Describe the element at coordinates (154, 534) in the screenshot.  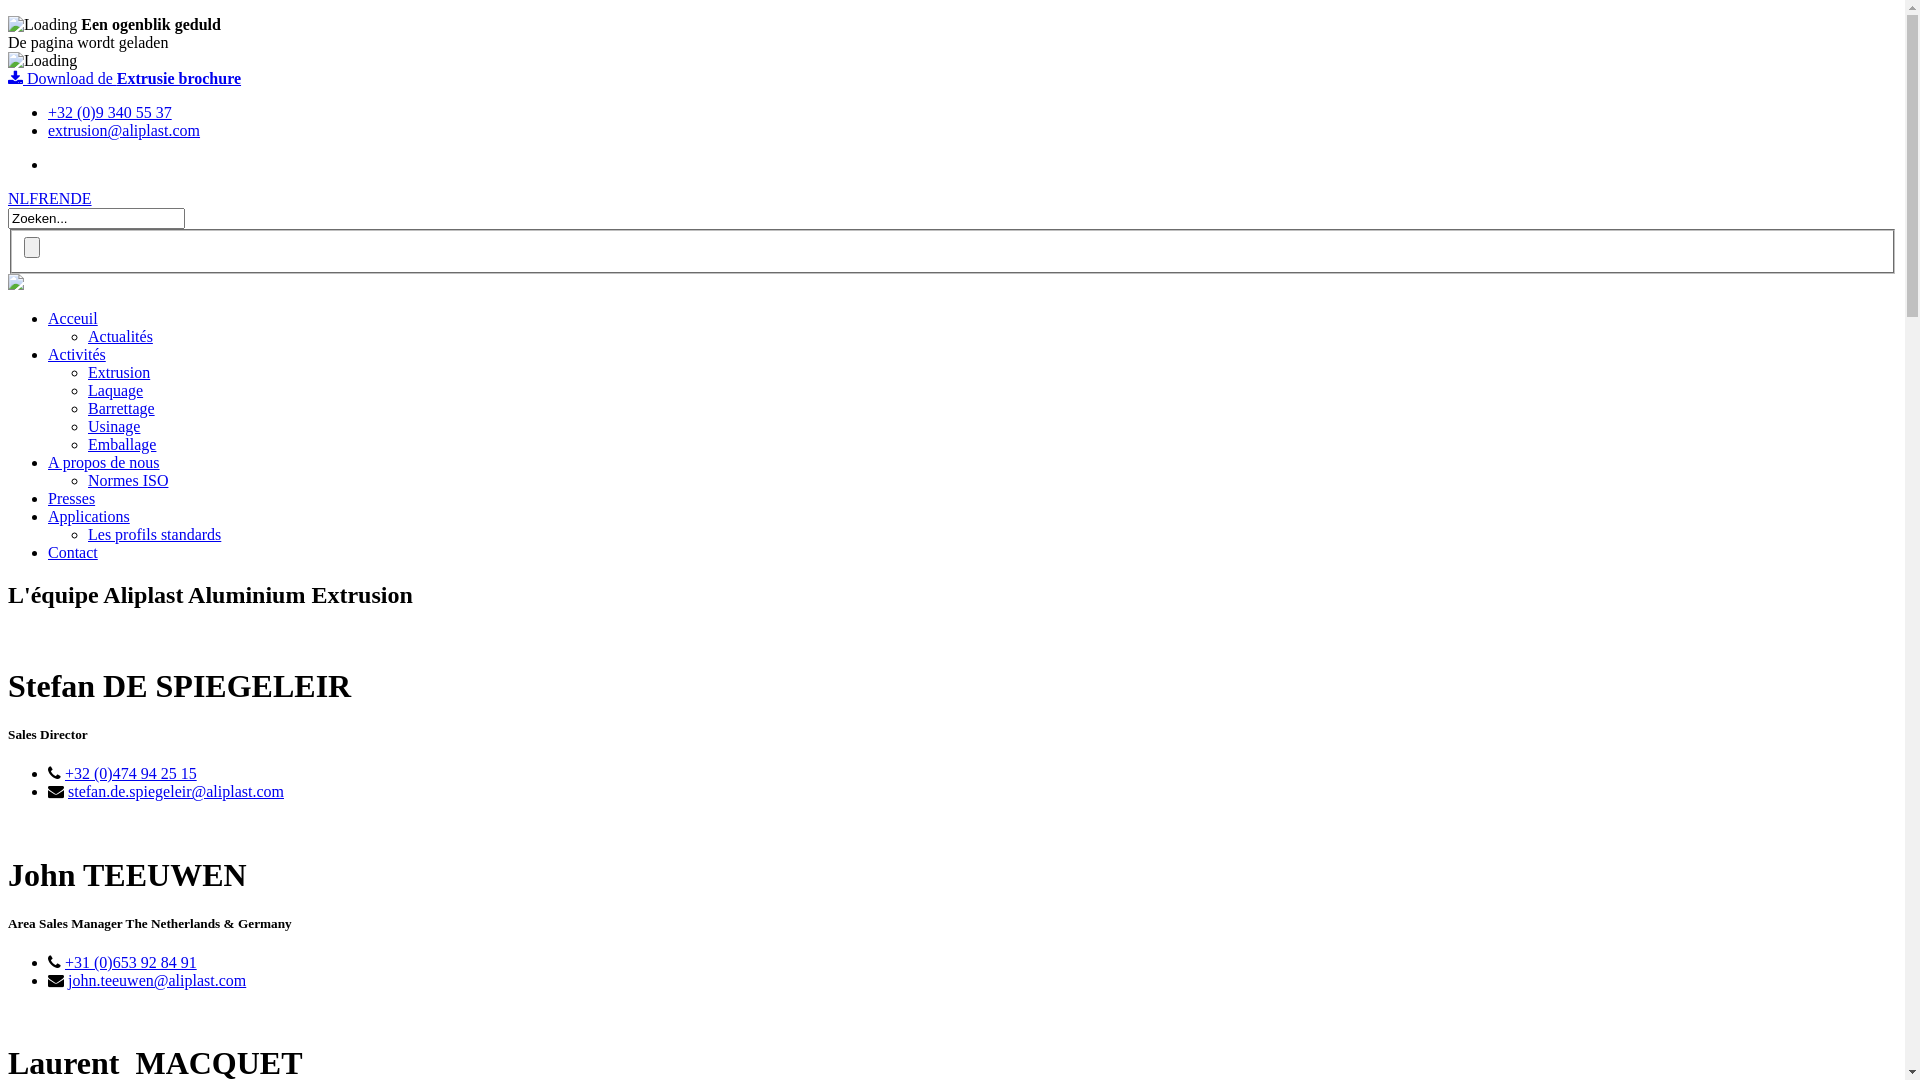
I see `Les profils standards` at that location.